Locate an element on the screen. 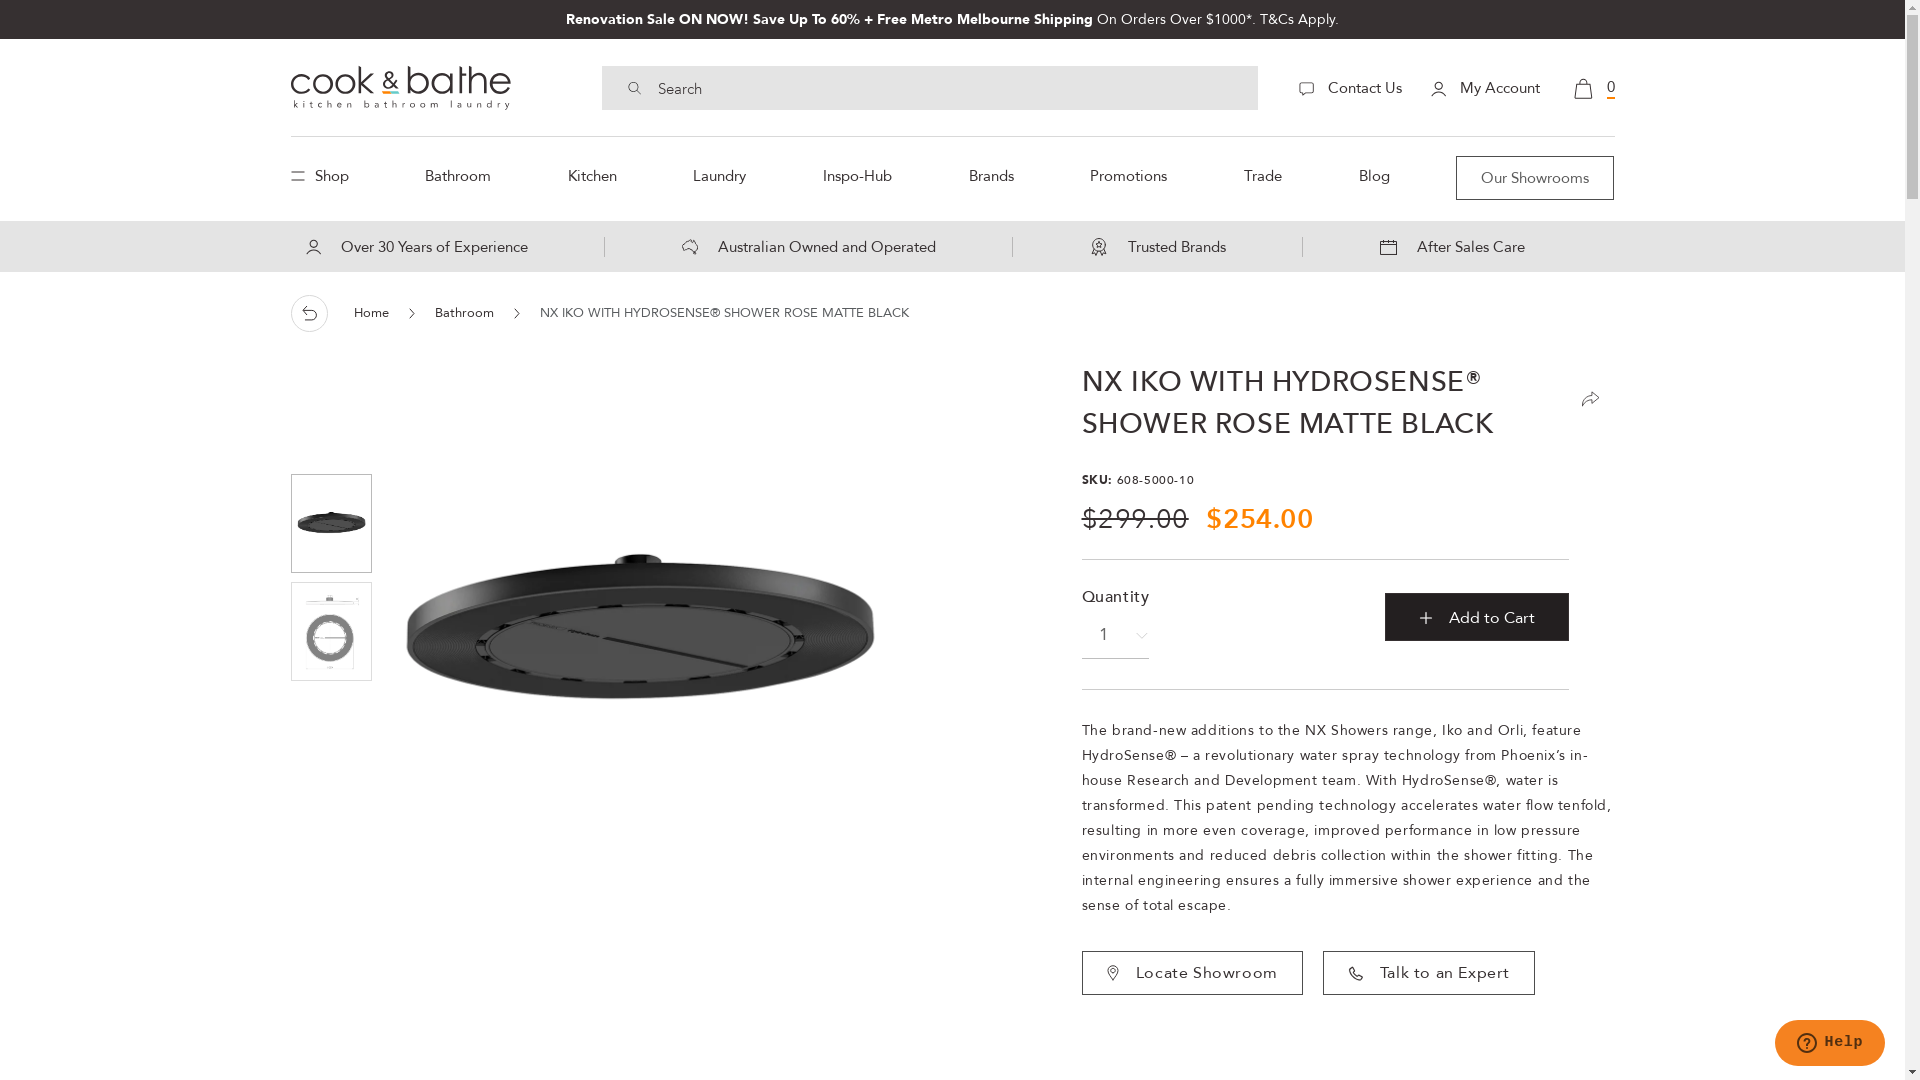 The height and width of the screenshot is (1080, 1920). 0 is located at coordinates (1594, 87).